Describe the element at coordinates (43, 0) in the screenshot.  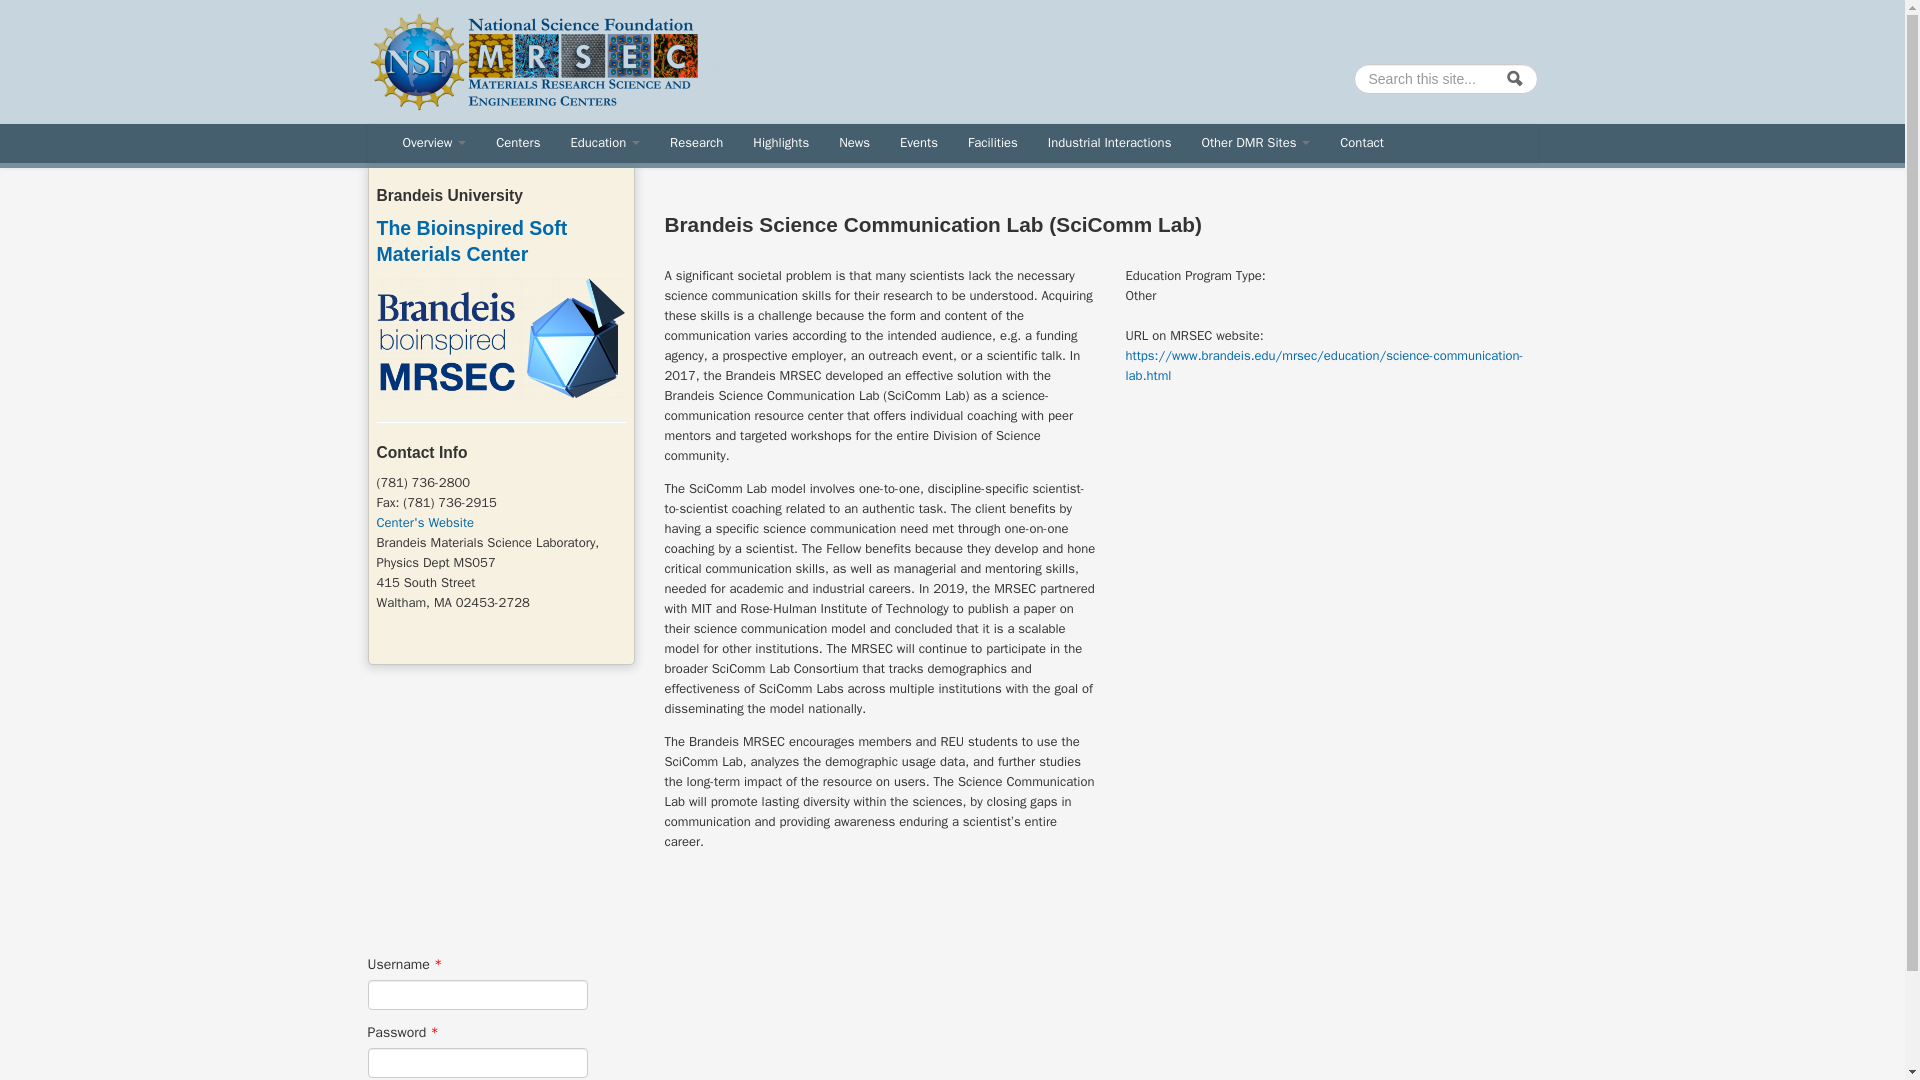
I see `Skip to content` at that location.